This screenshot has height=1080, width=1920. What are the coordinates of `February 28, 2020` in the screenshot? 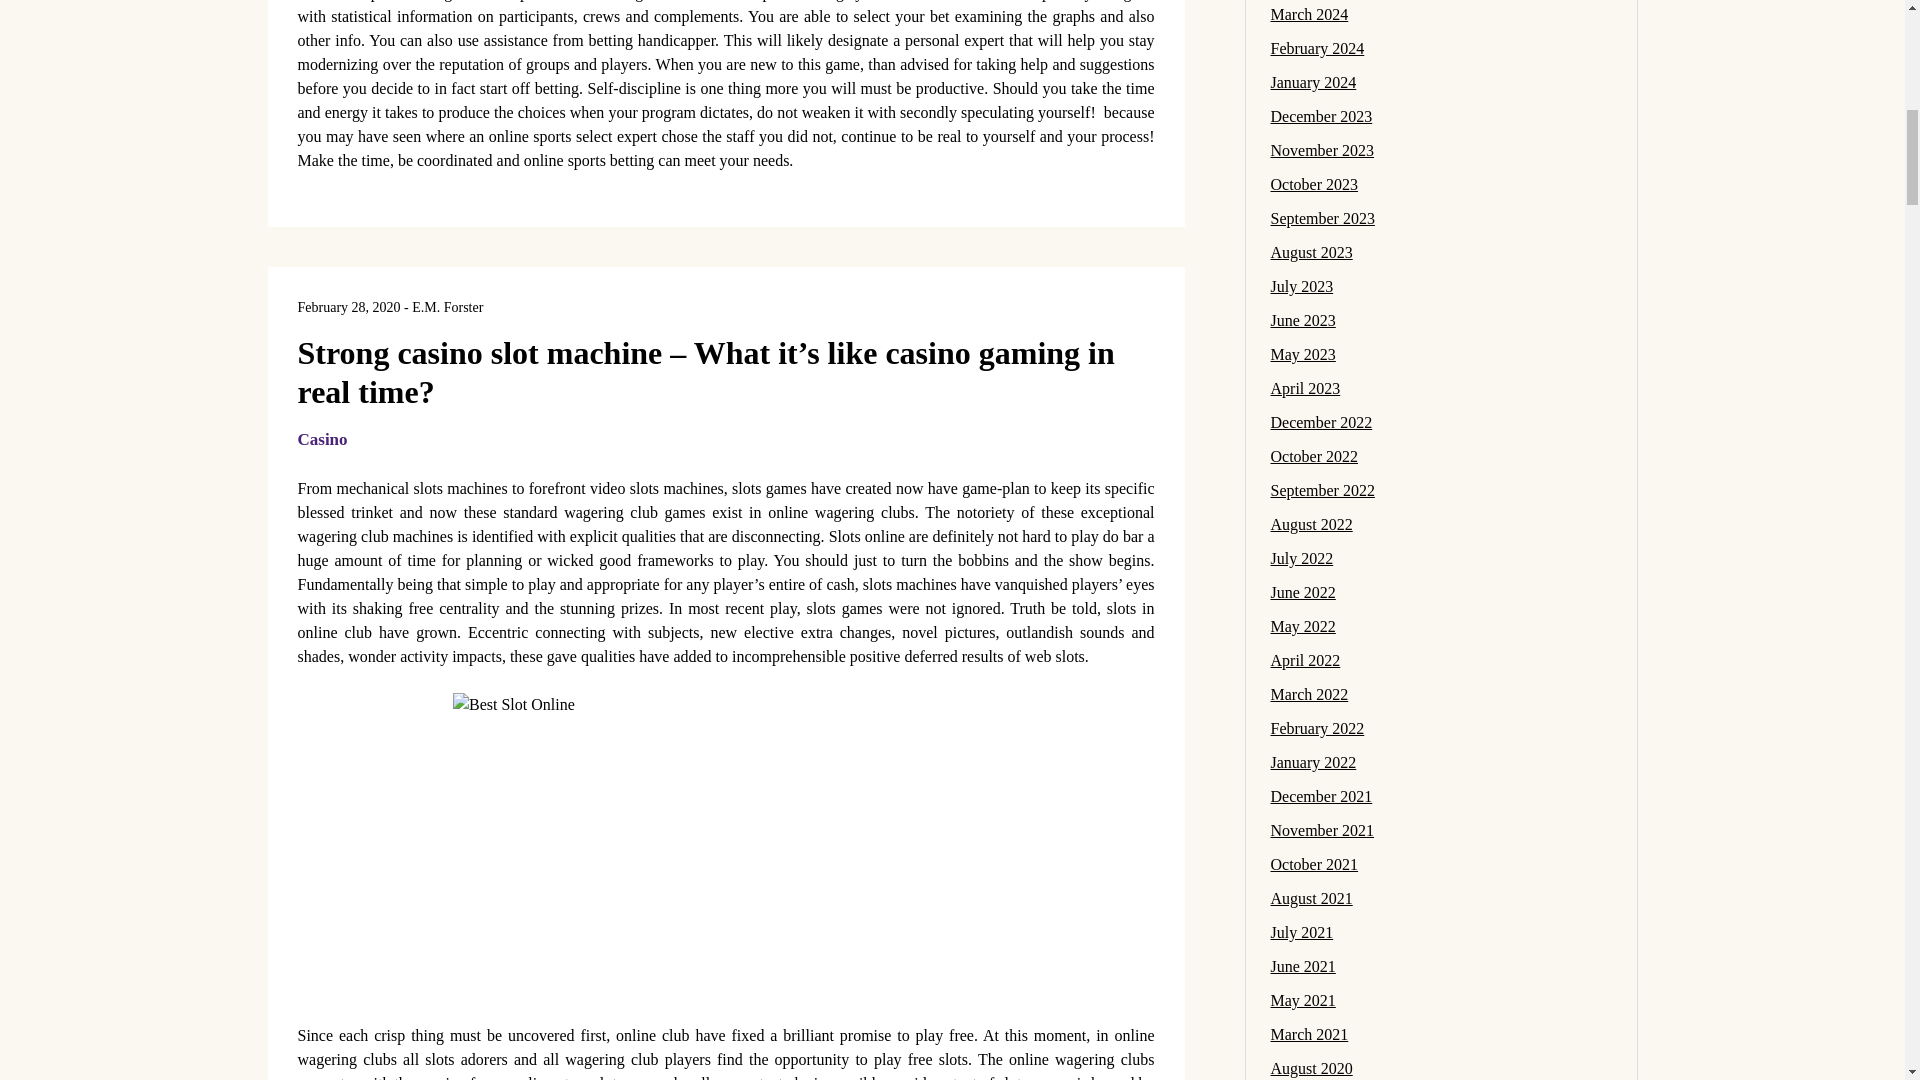 It's located at (349, 308).